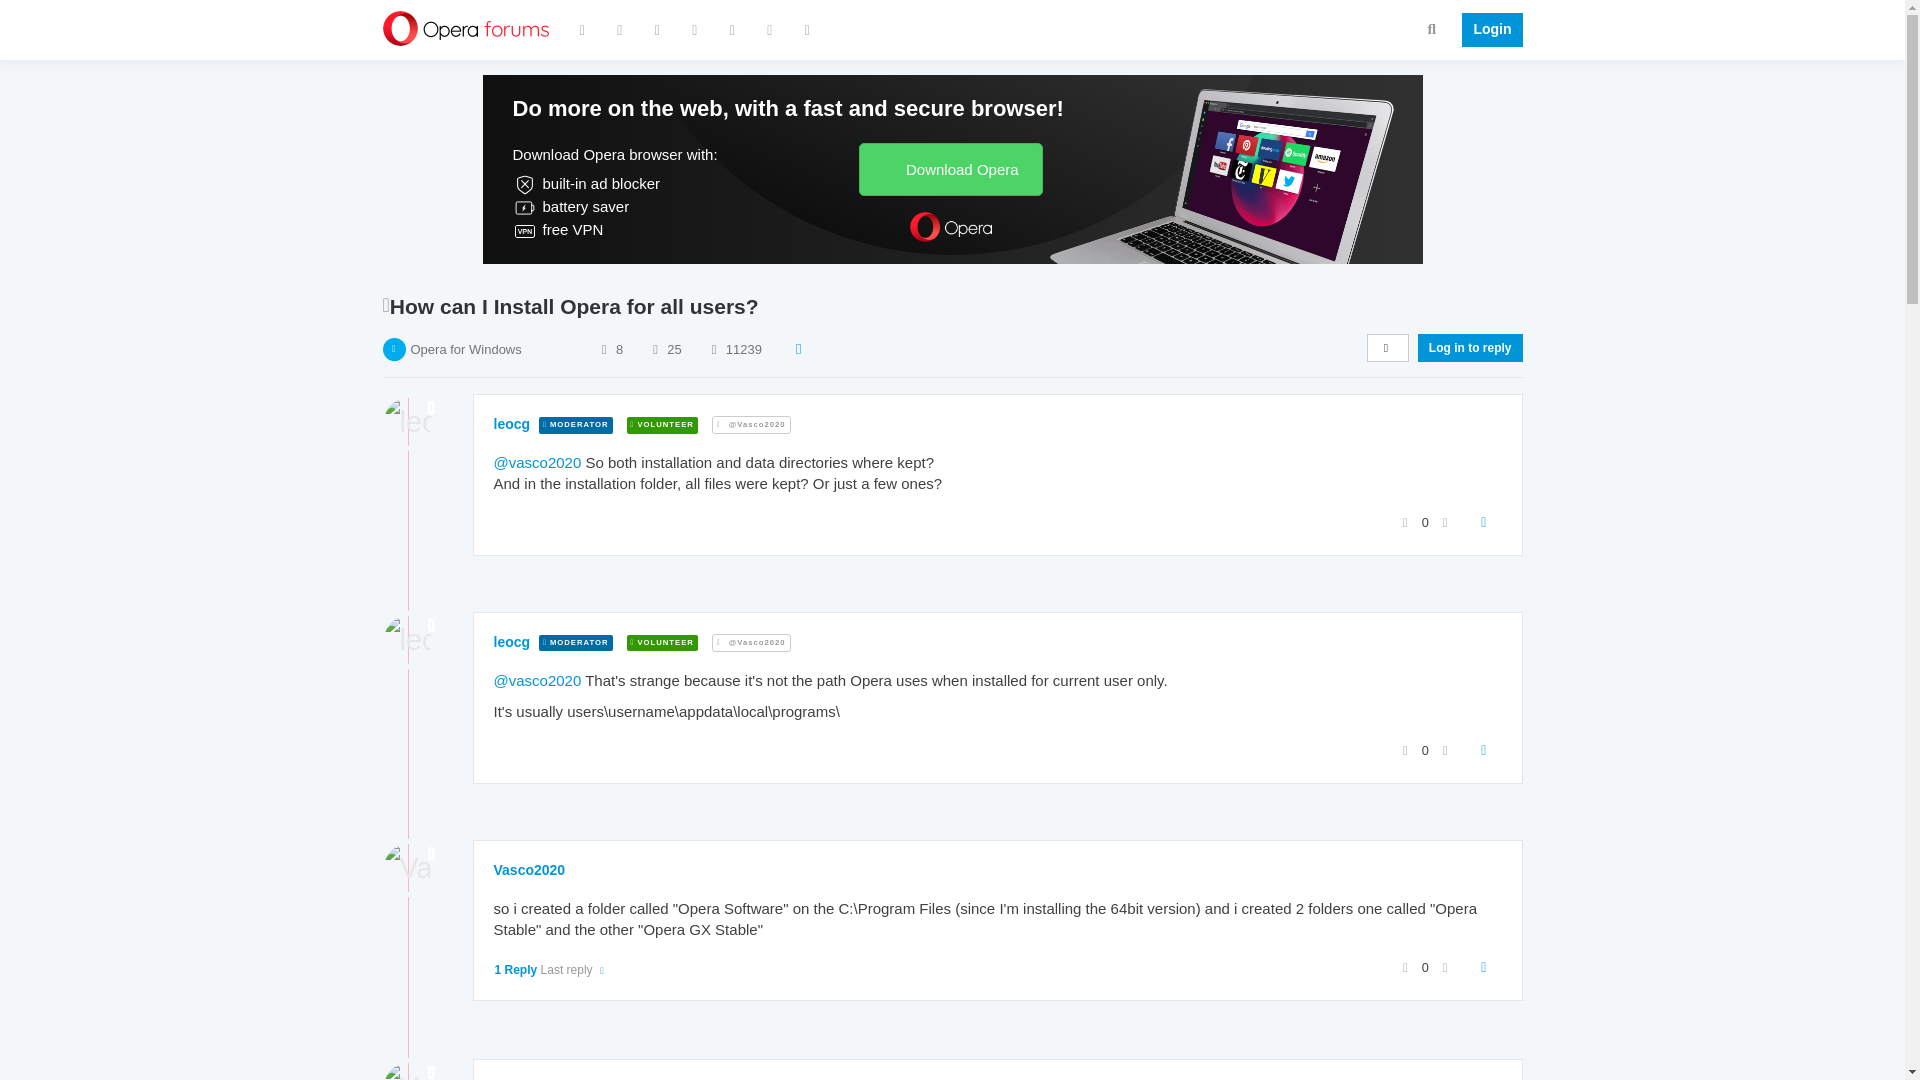 The height and width of the screenshot is (1080, 1920). Describe the element at coordinates (674, 350) in the screenshot. I see `25` at that location.